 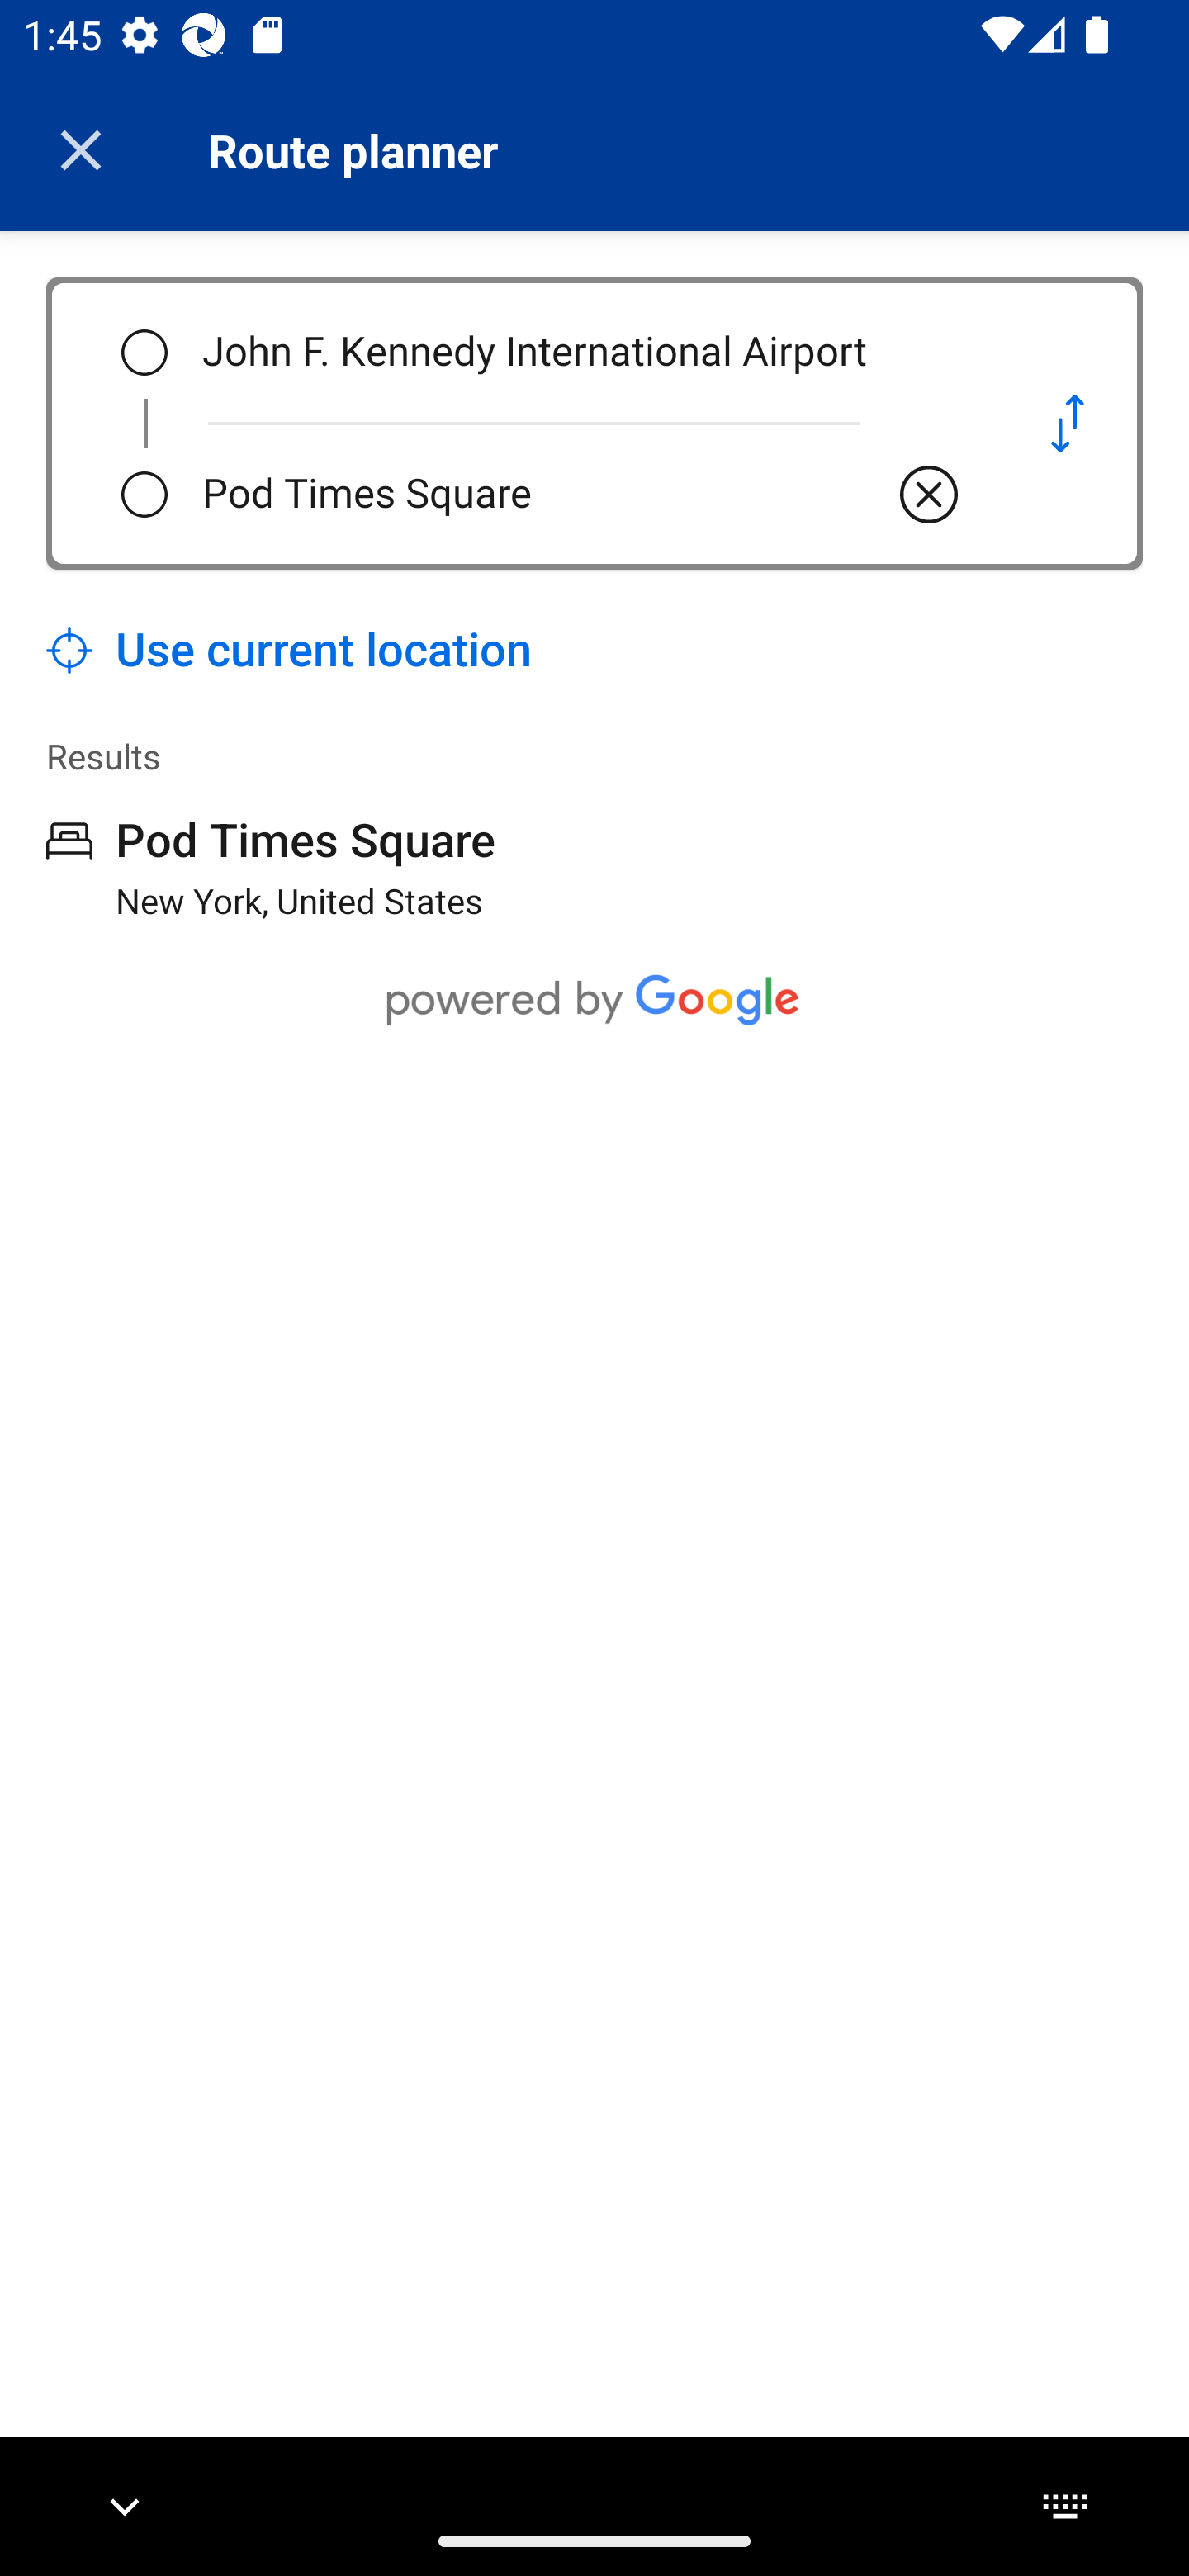 What do you see at coordinates (583, 353) in the screenshot?
I see `John F. Kennedy International Airport` at bounding box center [583, 353].